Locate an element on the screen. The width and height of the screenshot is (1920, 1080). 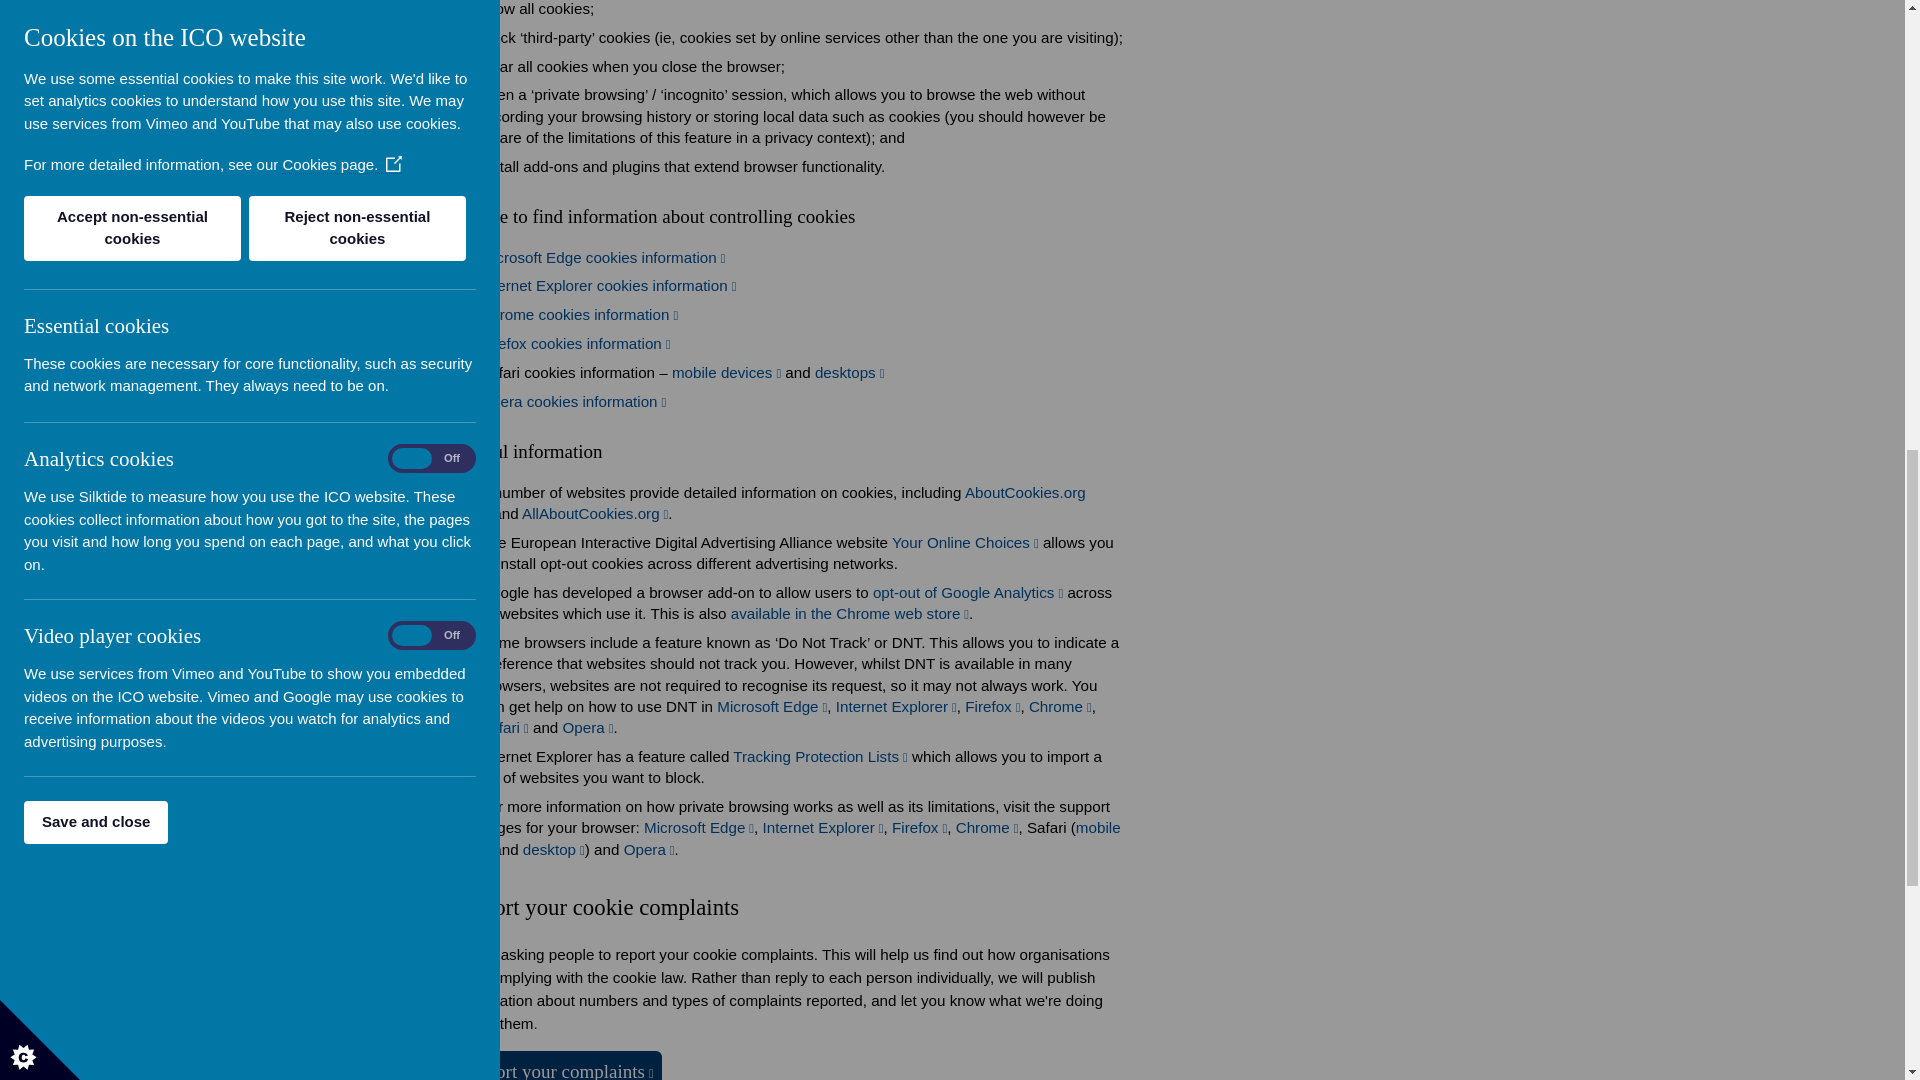
Settings for privacy, browsing history and do-not-track is located at coordinates (992, 706).